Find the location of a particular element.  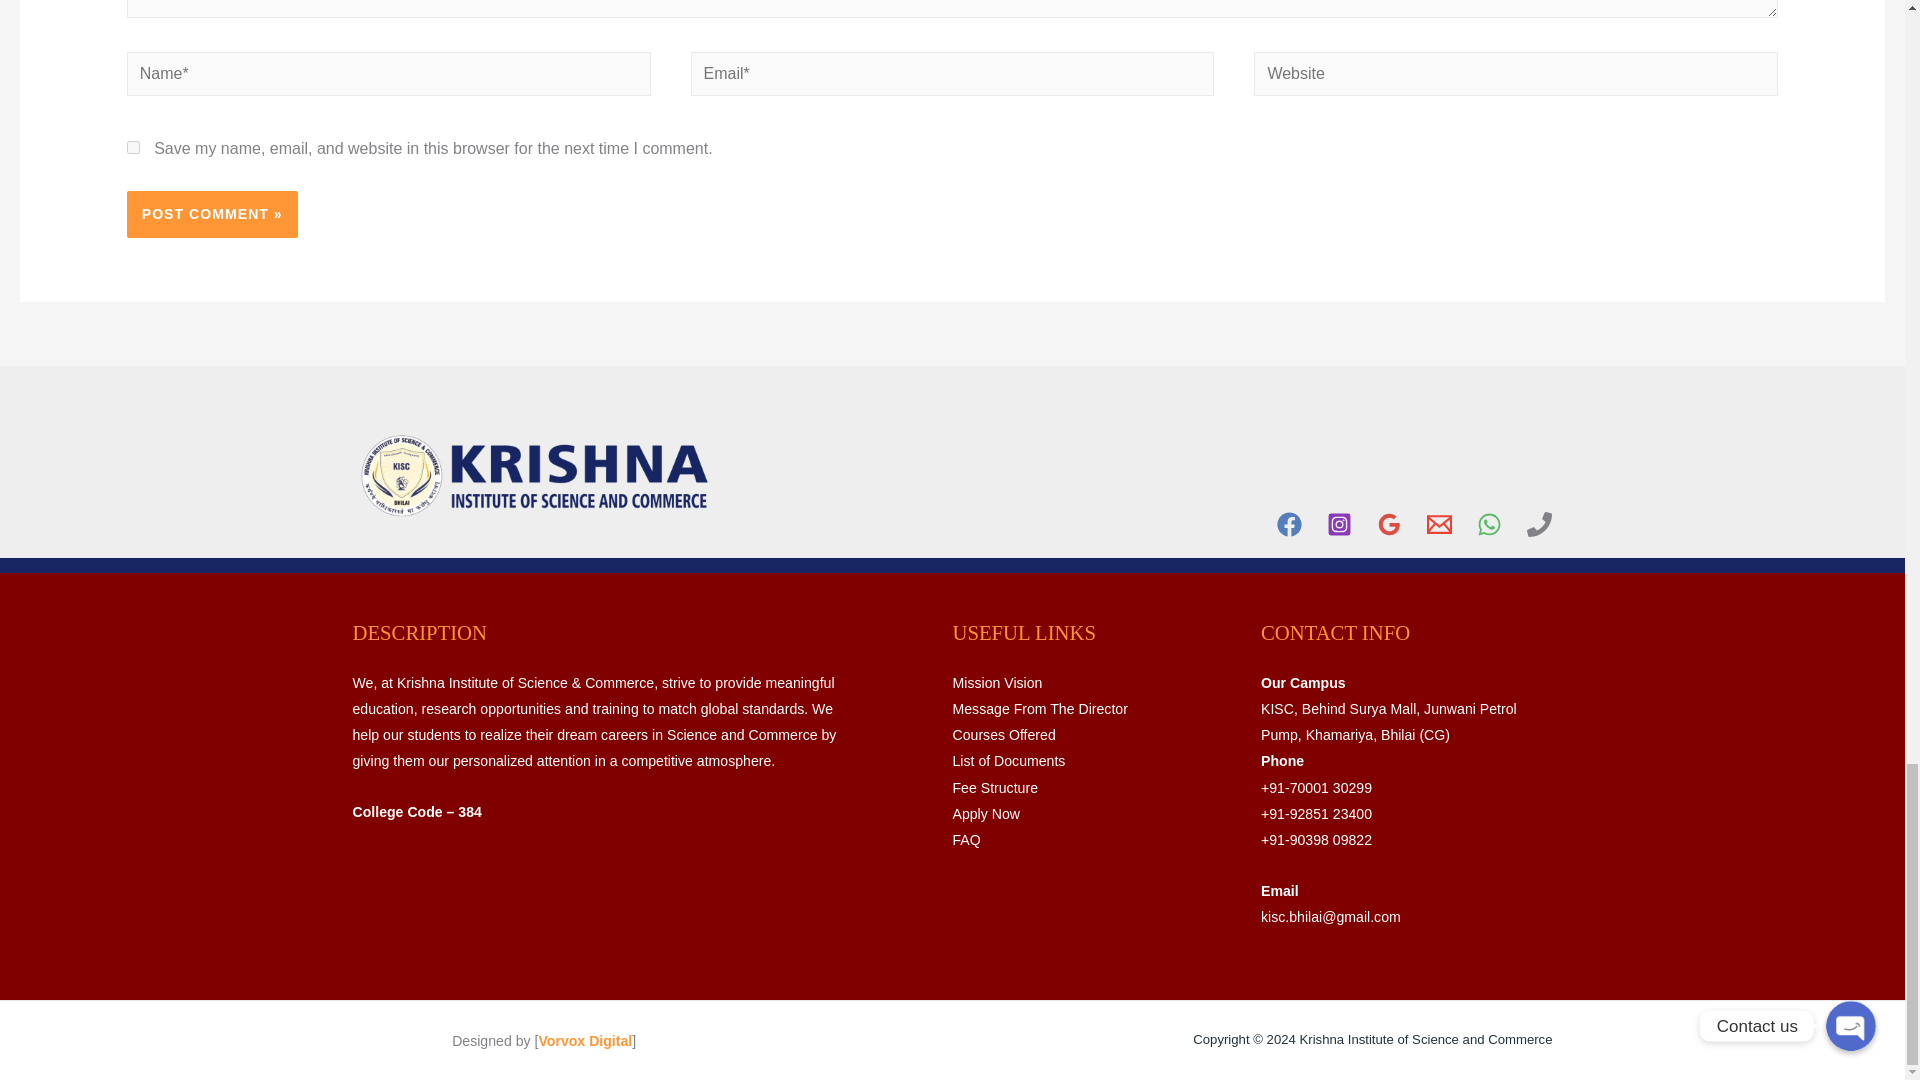

yes is located at coordinates (133, 148).